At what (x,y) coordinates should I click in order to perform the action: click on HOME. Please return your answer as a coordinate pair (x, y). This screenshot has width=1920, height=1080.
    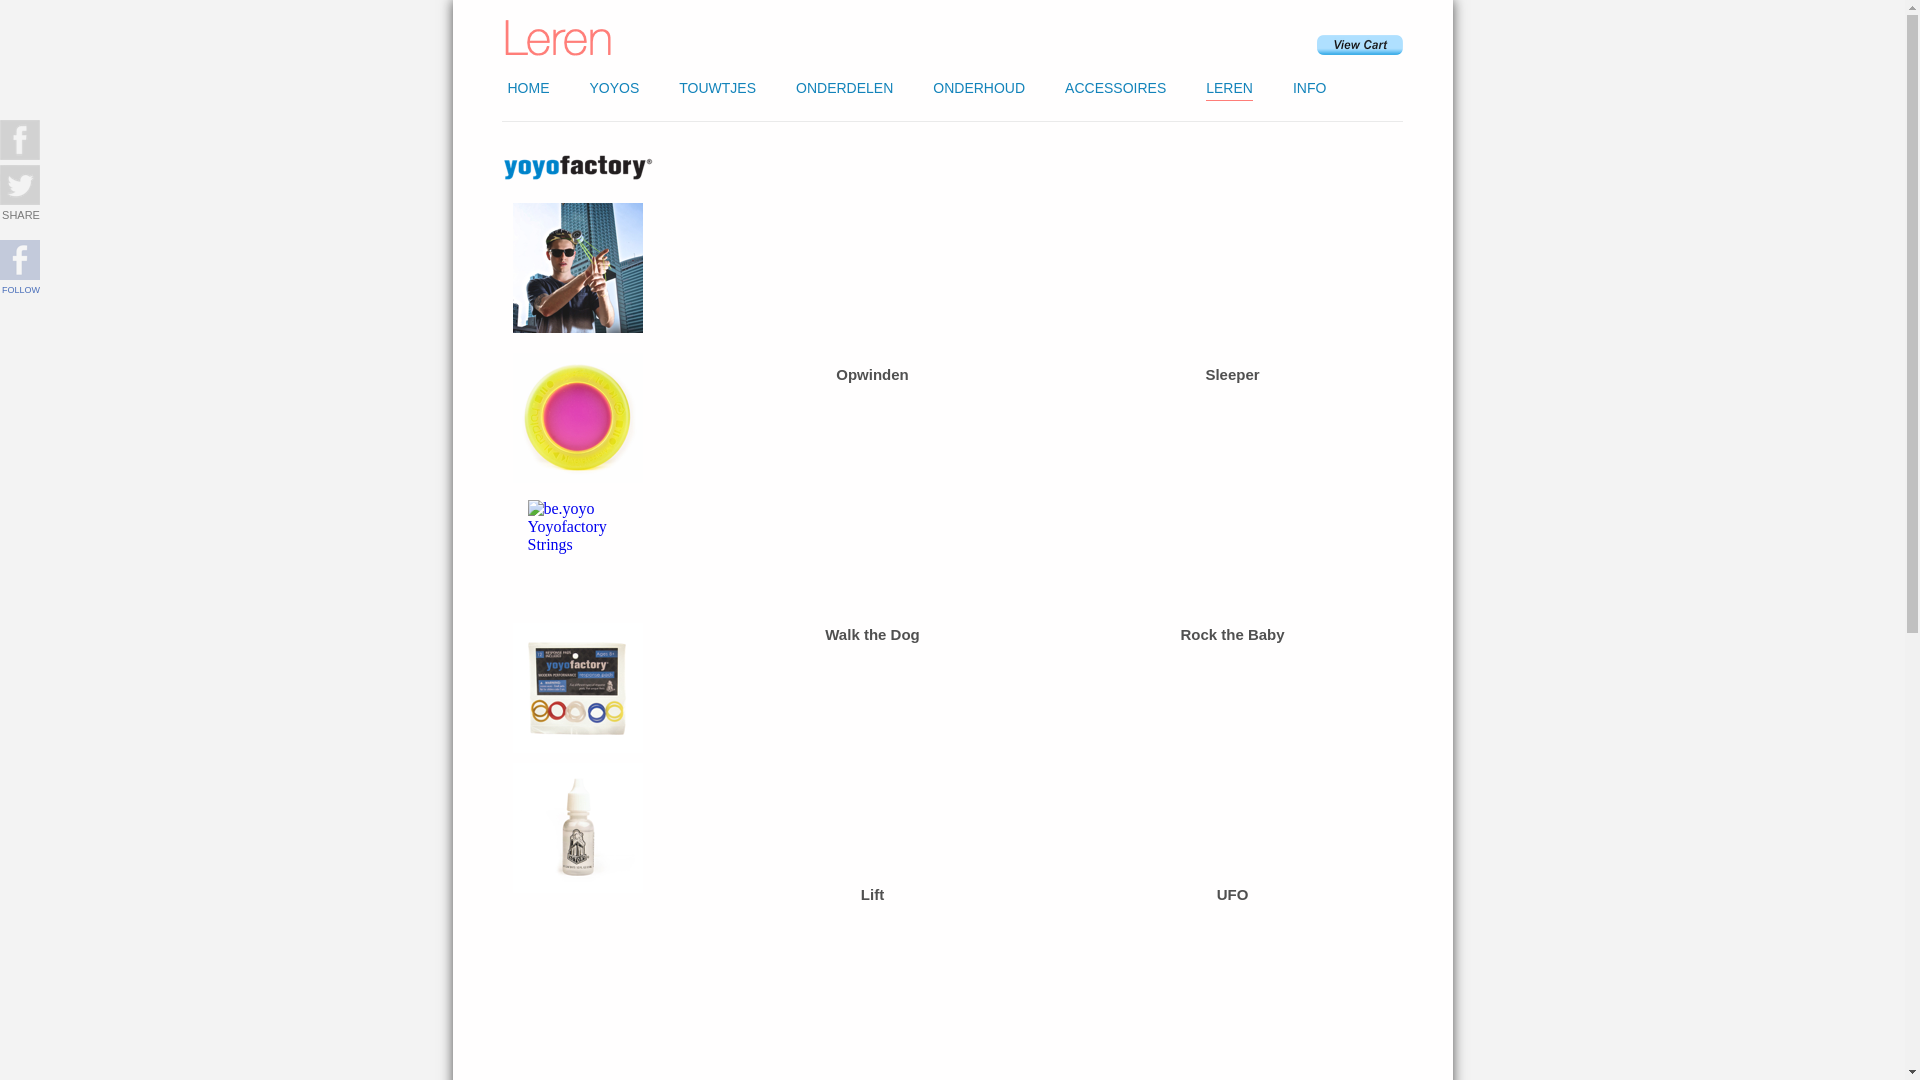
    Looking at the image, I should click on (528, 88).